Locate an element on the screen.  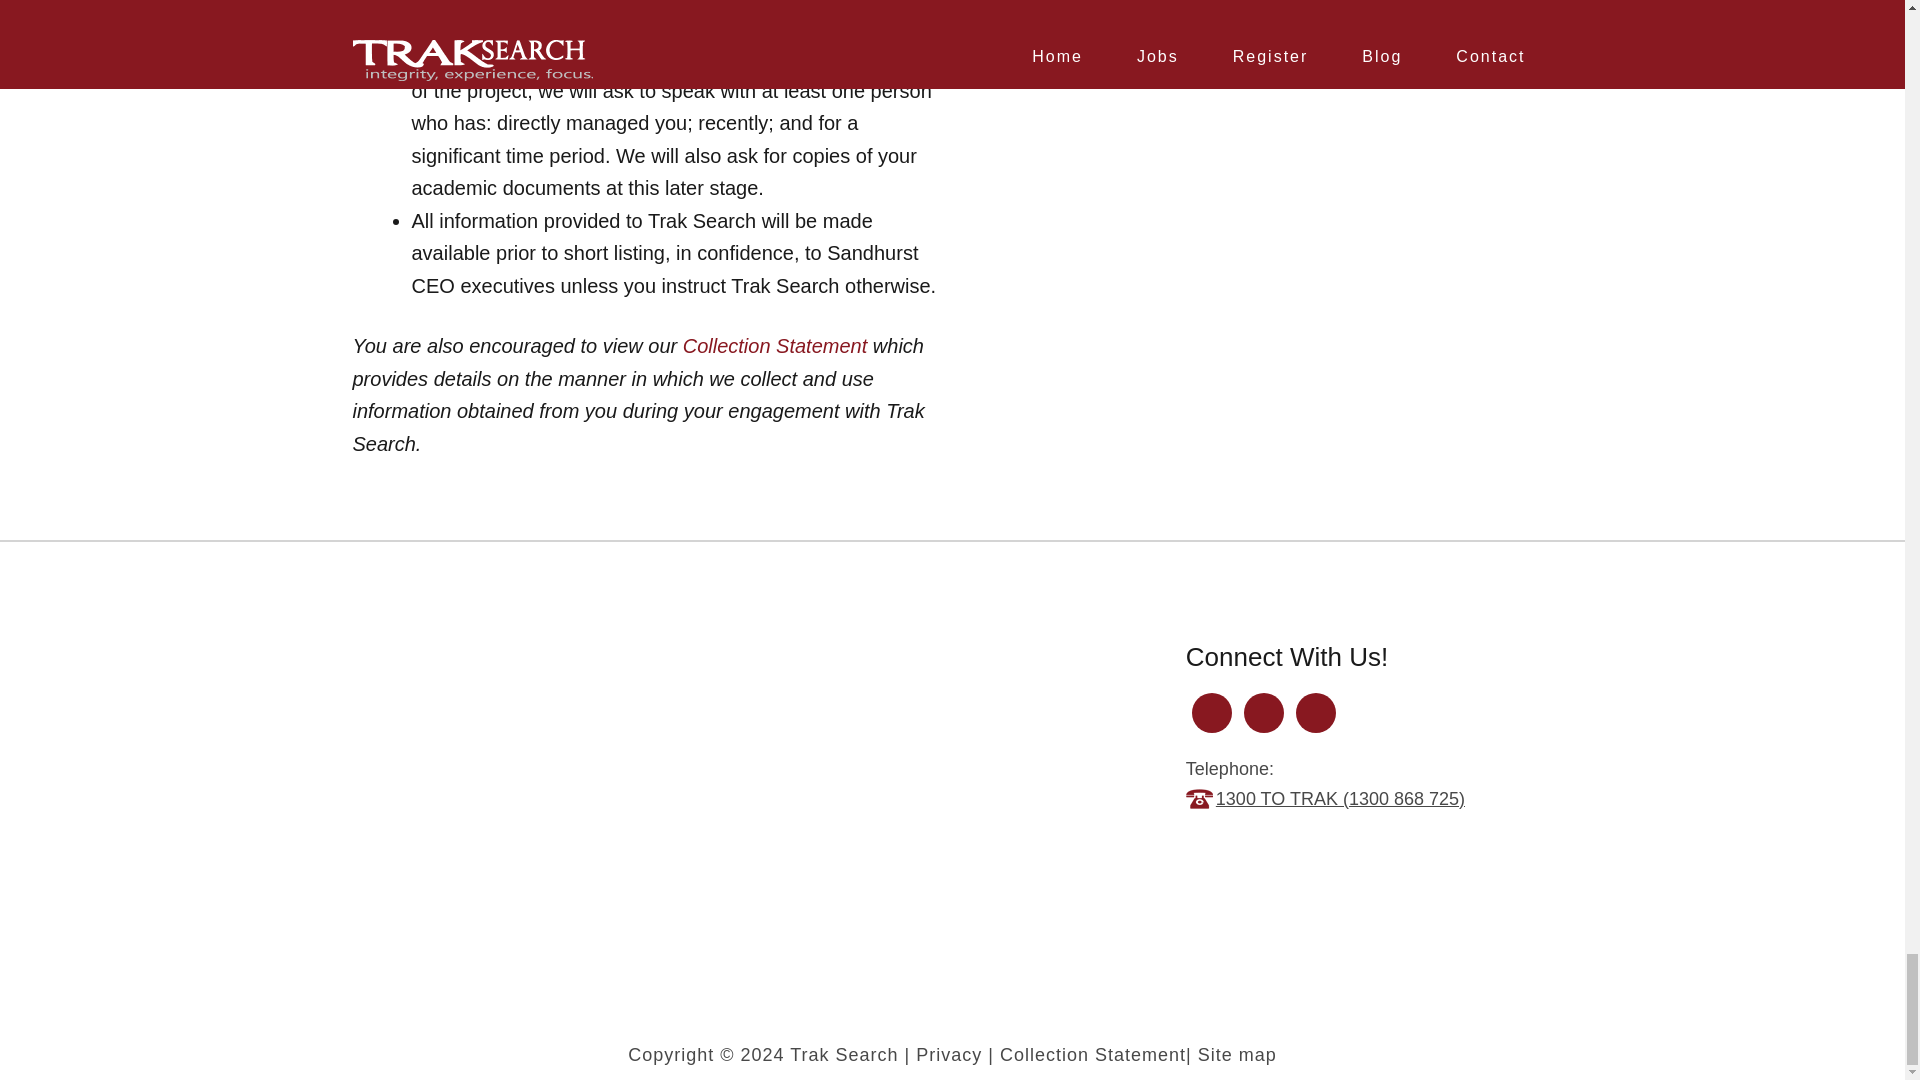
Site map is located at coordinates (1237, 1054).